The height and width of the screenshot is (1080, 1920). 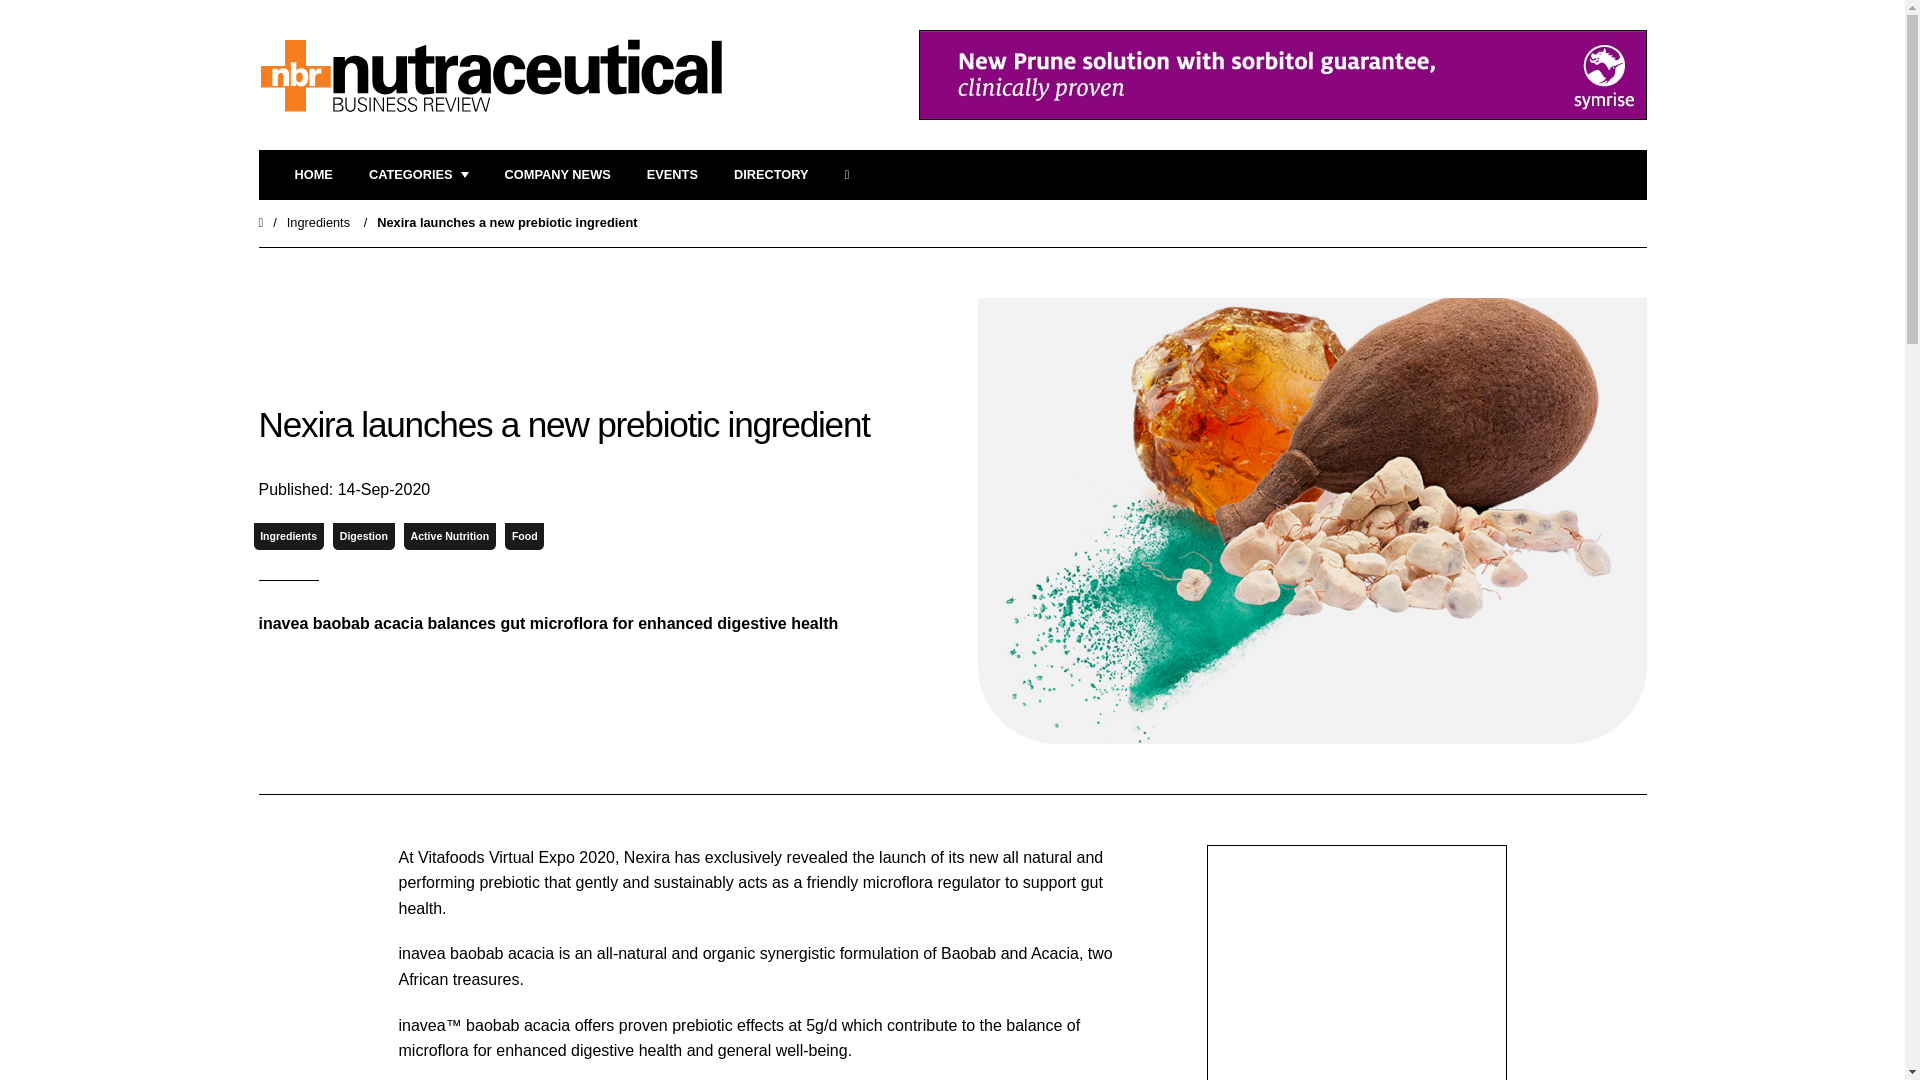 I want to click on Ingredients, so click(x=288, y=536).